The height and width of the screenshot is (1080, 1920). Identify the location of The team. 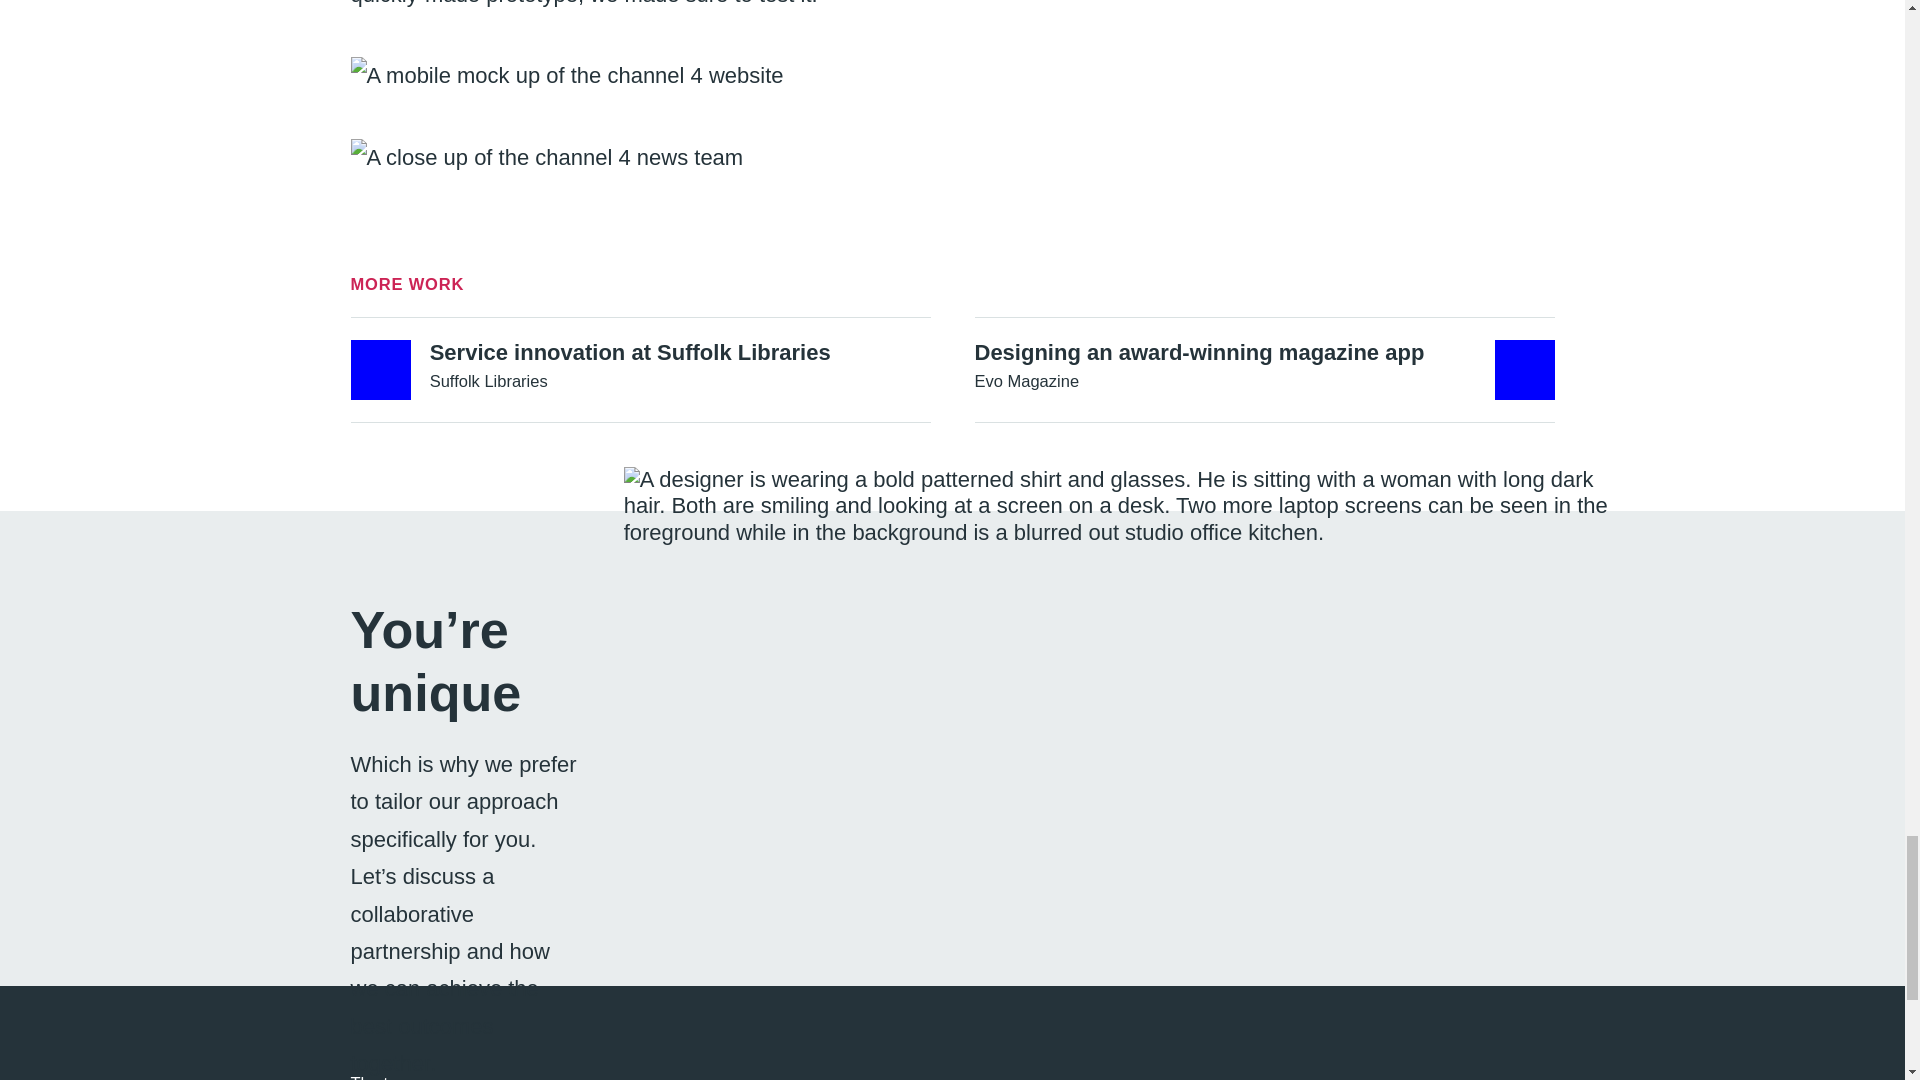
(1263, 370).